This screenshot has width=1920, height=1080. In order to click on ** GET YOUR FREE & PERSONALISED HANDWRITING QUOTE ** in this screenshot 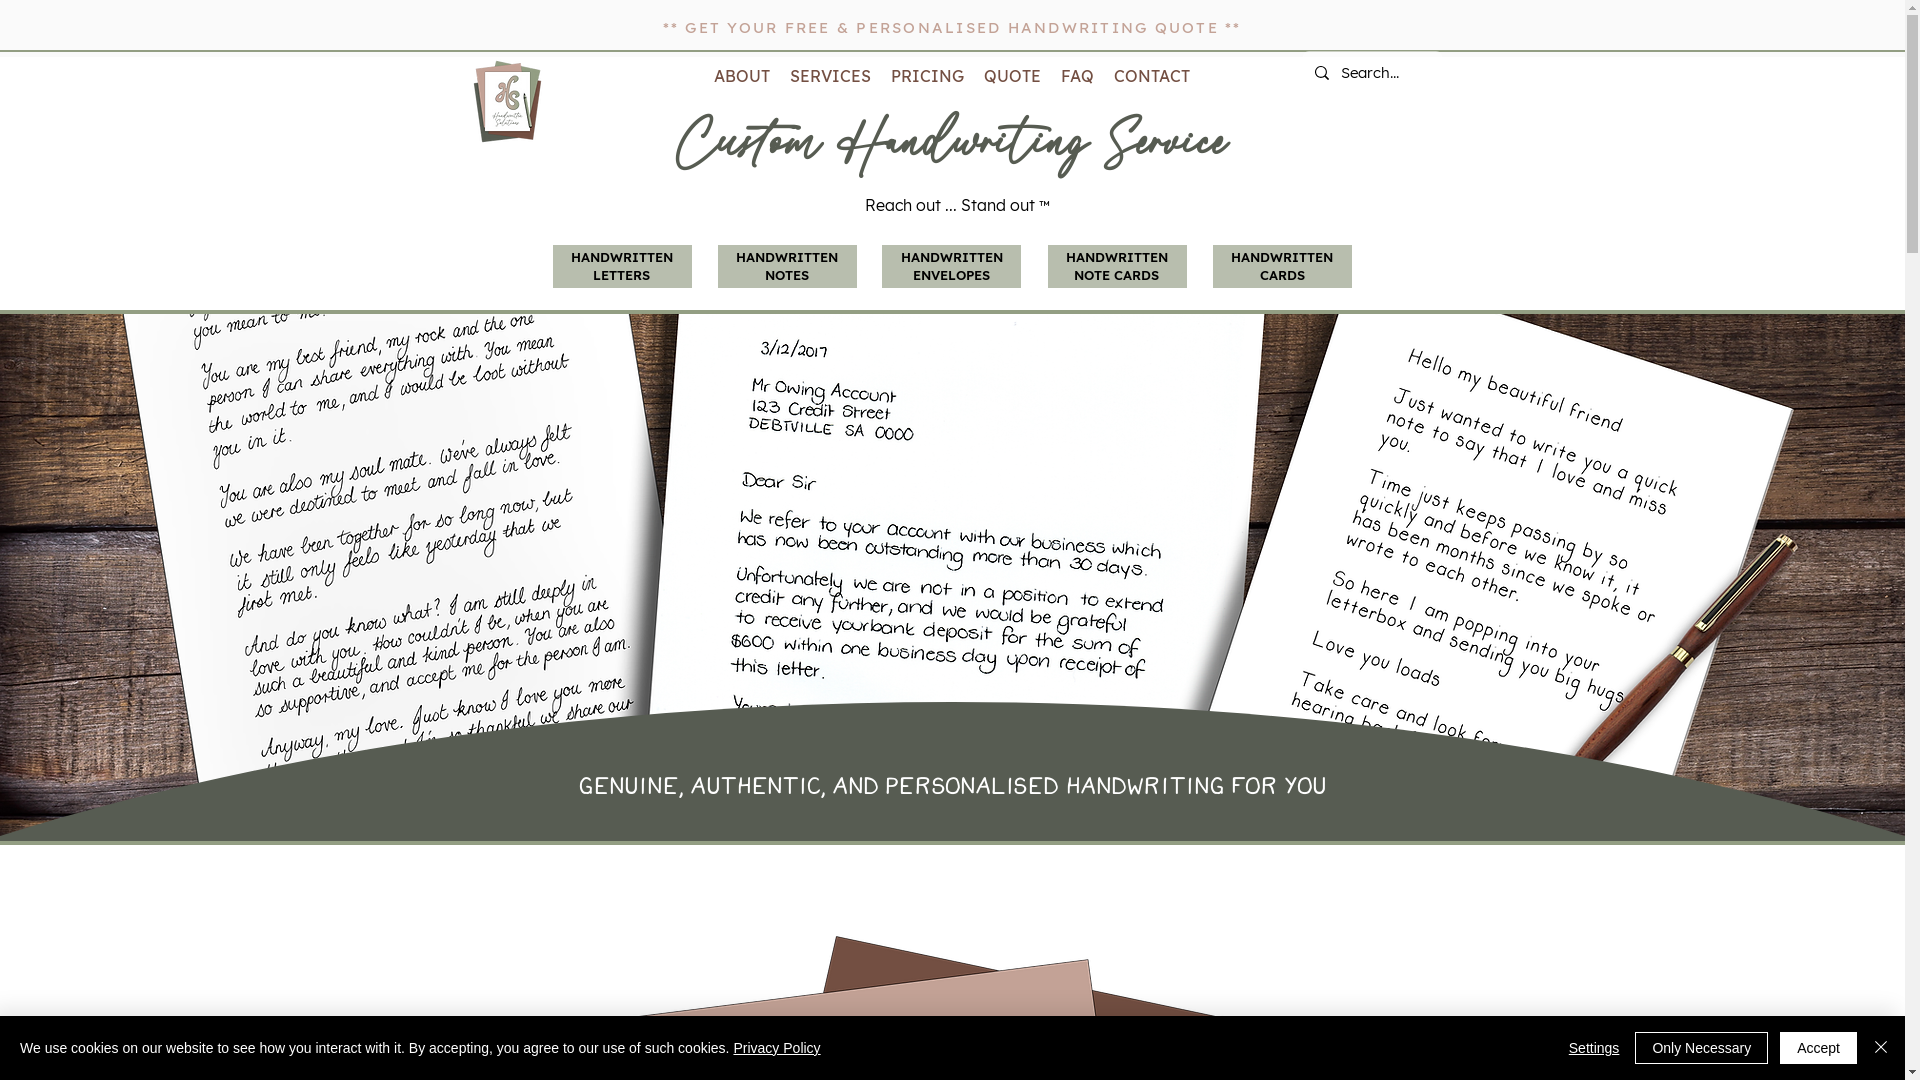, I will do `click(952, 28)`.